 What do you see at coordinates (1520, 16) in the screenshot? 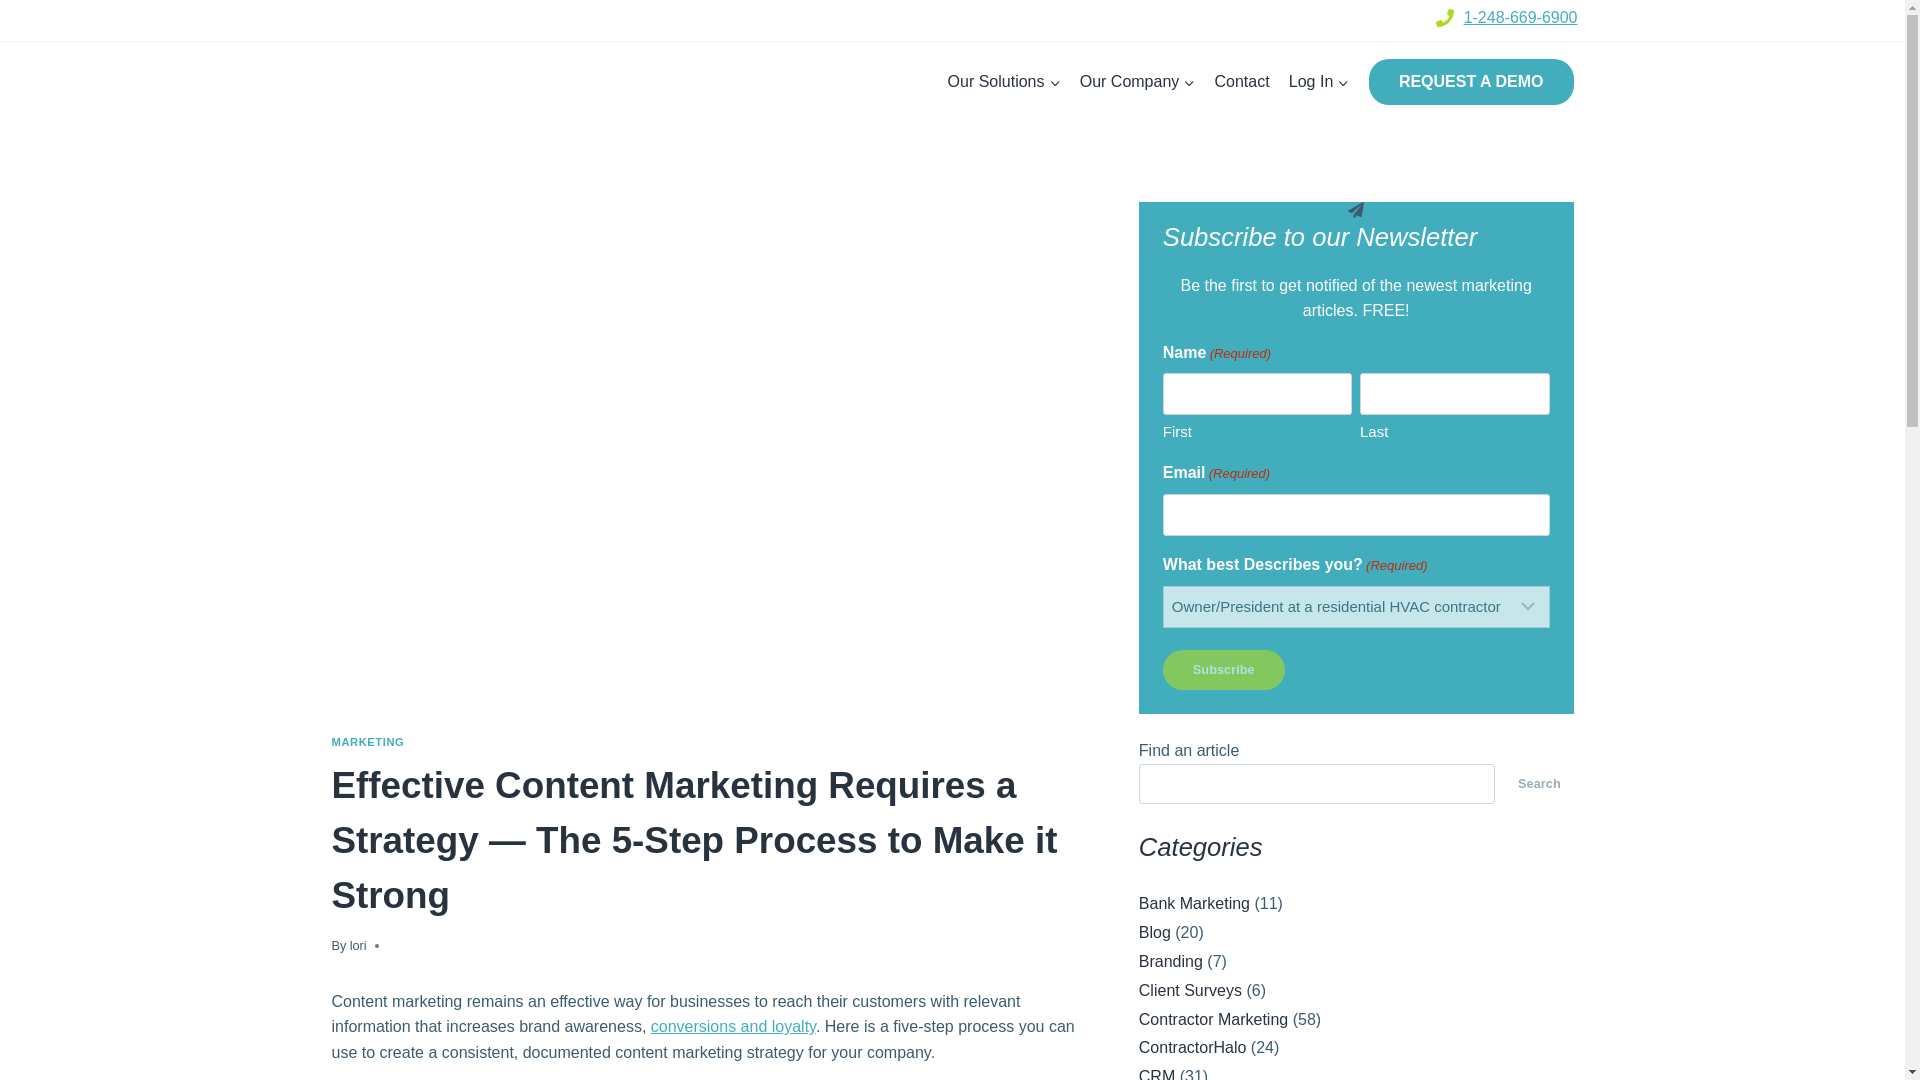
I see `1-248-669-6900` at bounding box center [1520, 16].